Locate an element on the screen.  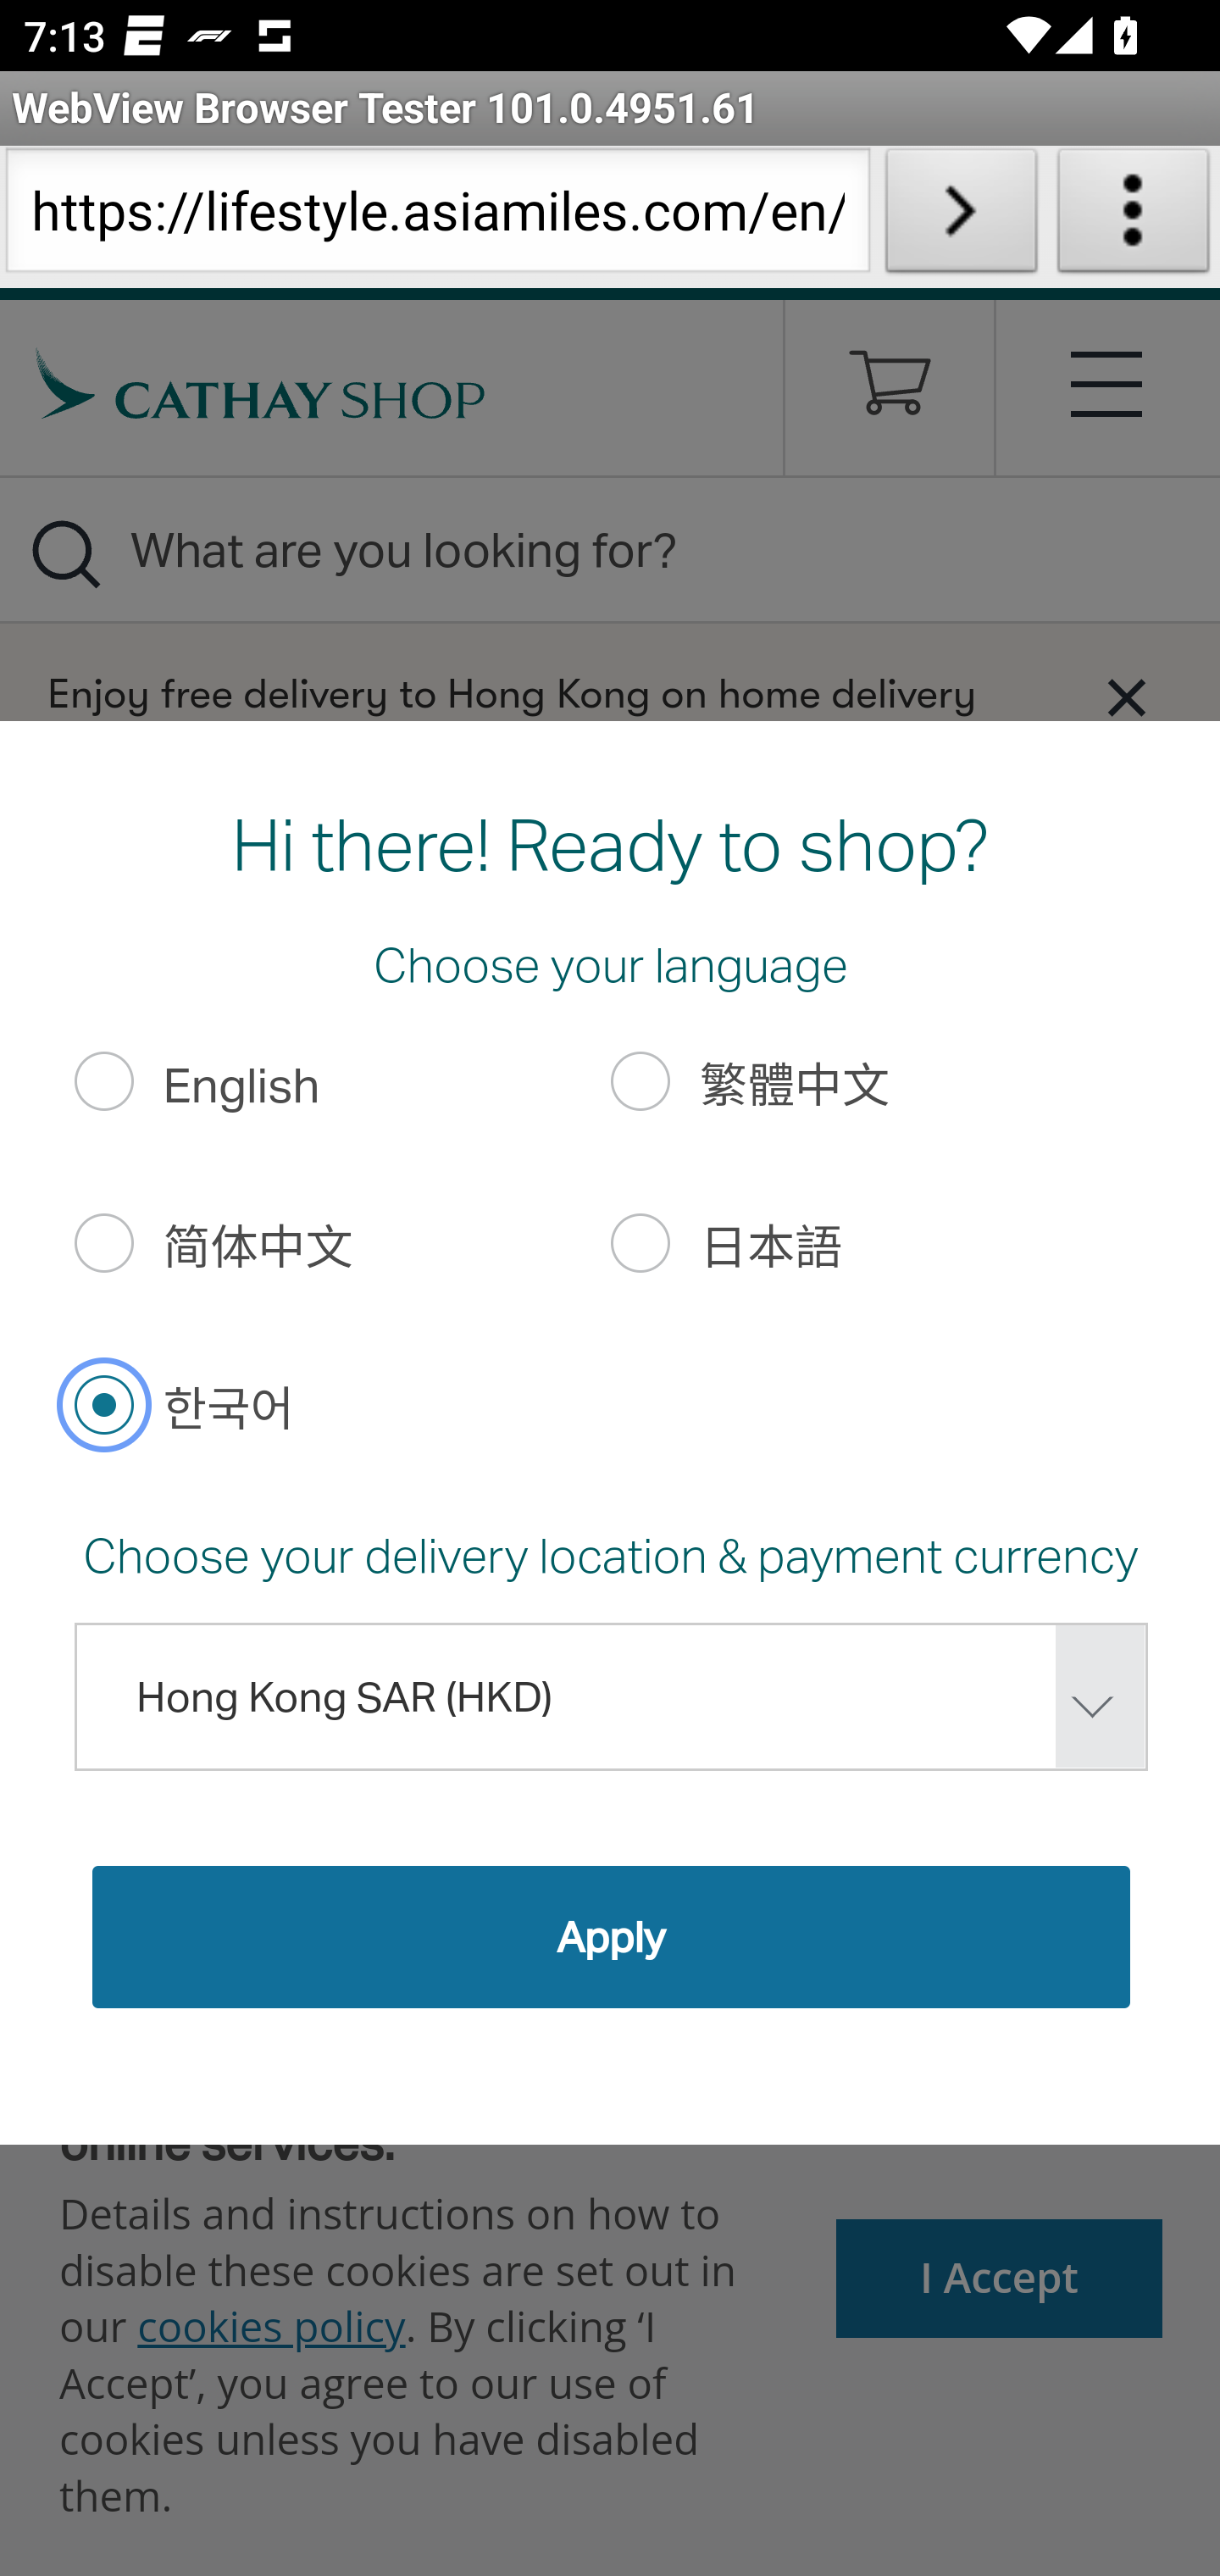
en Cathay-Shop-English-Horizontal-Black-03 is located at coordinates (261, 382).